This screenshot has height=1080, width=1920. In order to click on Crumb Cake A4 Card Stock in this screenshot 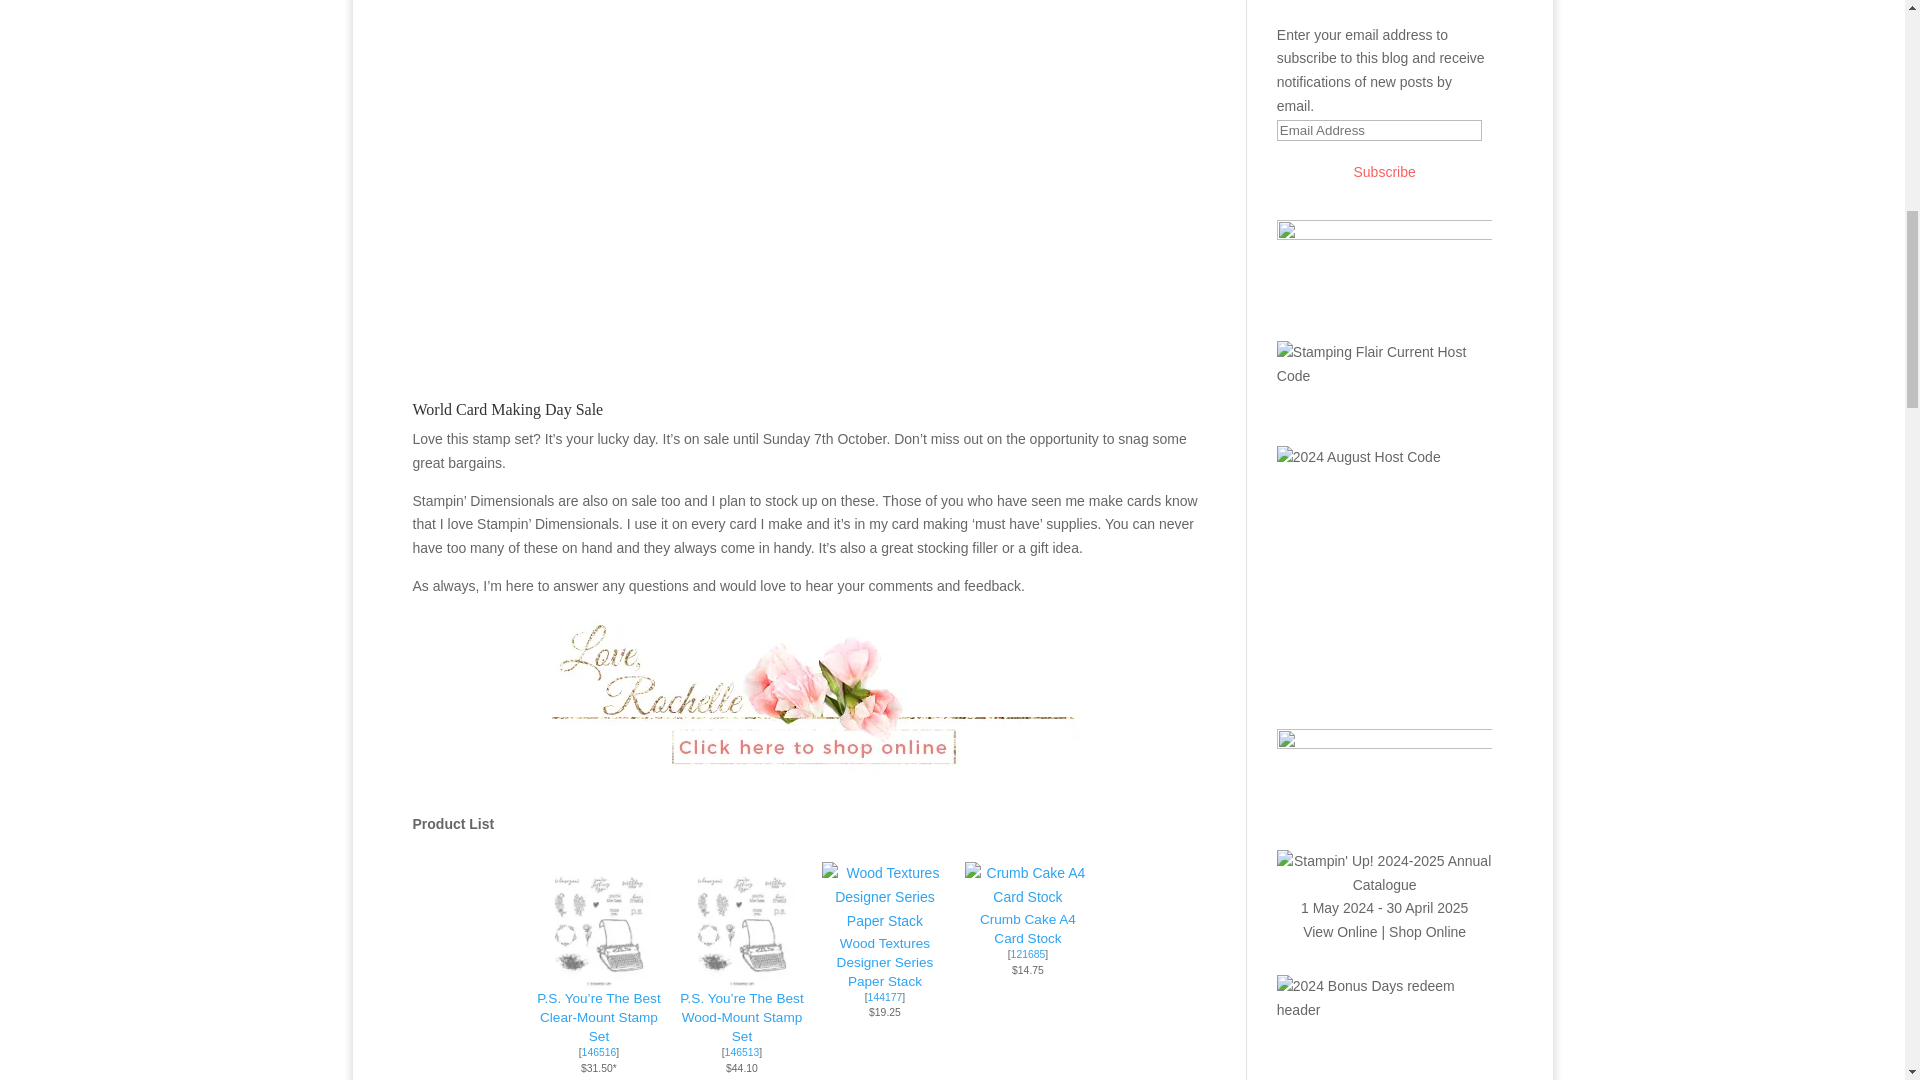, I will do `click(1028, 896)`.